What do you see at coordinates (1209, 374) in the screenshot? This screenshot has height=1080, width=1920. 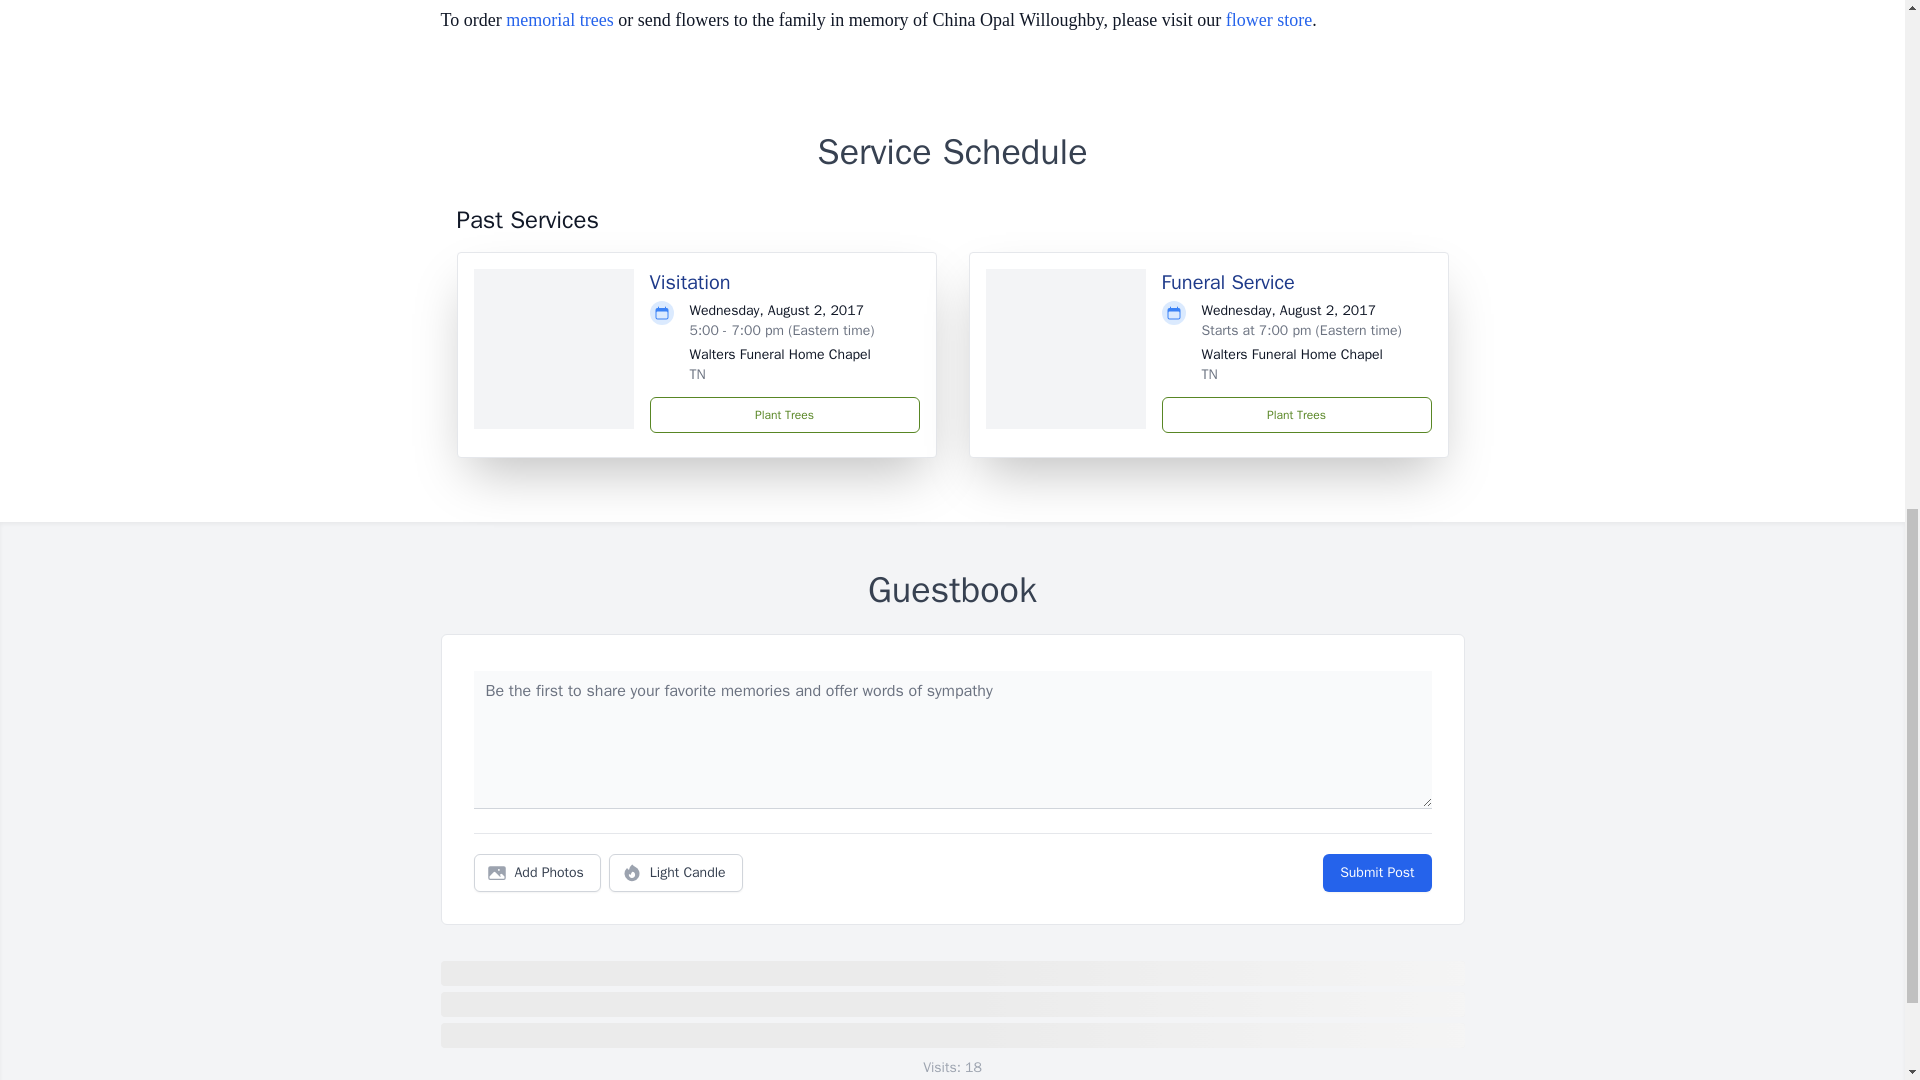 I see `TN` at bounding box center [1209, 374].